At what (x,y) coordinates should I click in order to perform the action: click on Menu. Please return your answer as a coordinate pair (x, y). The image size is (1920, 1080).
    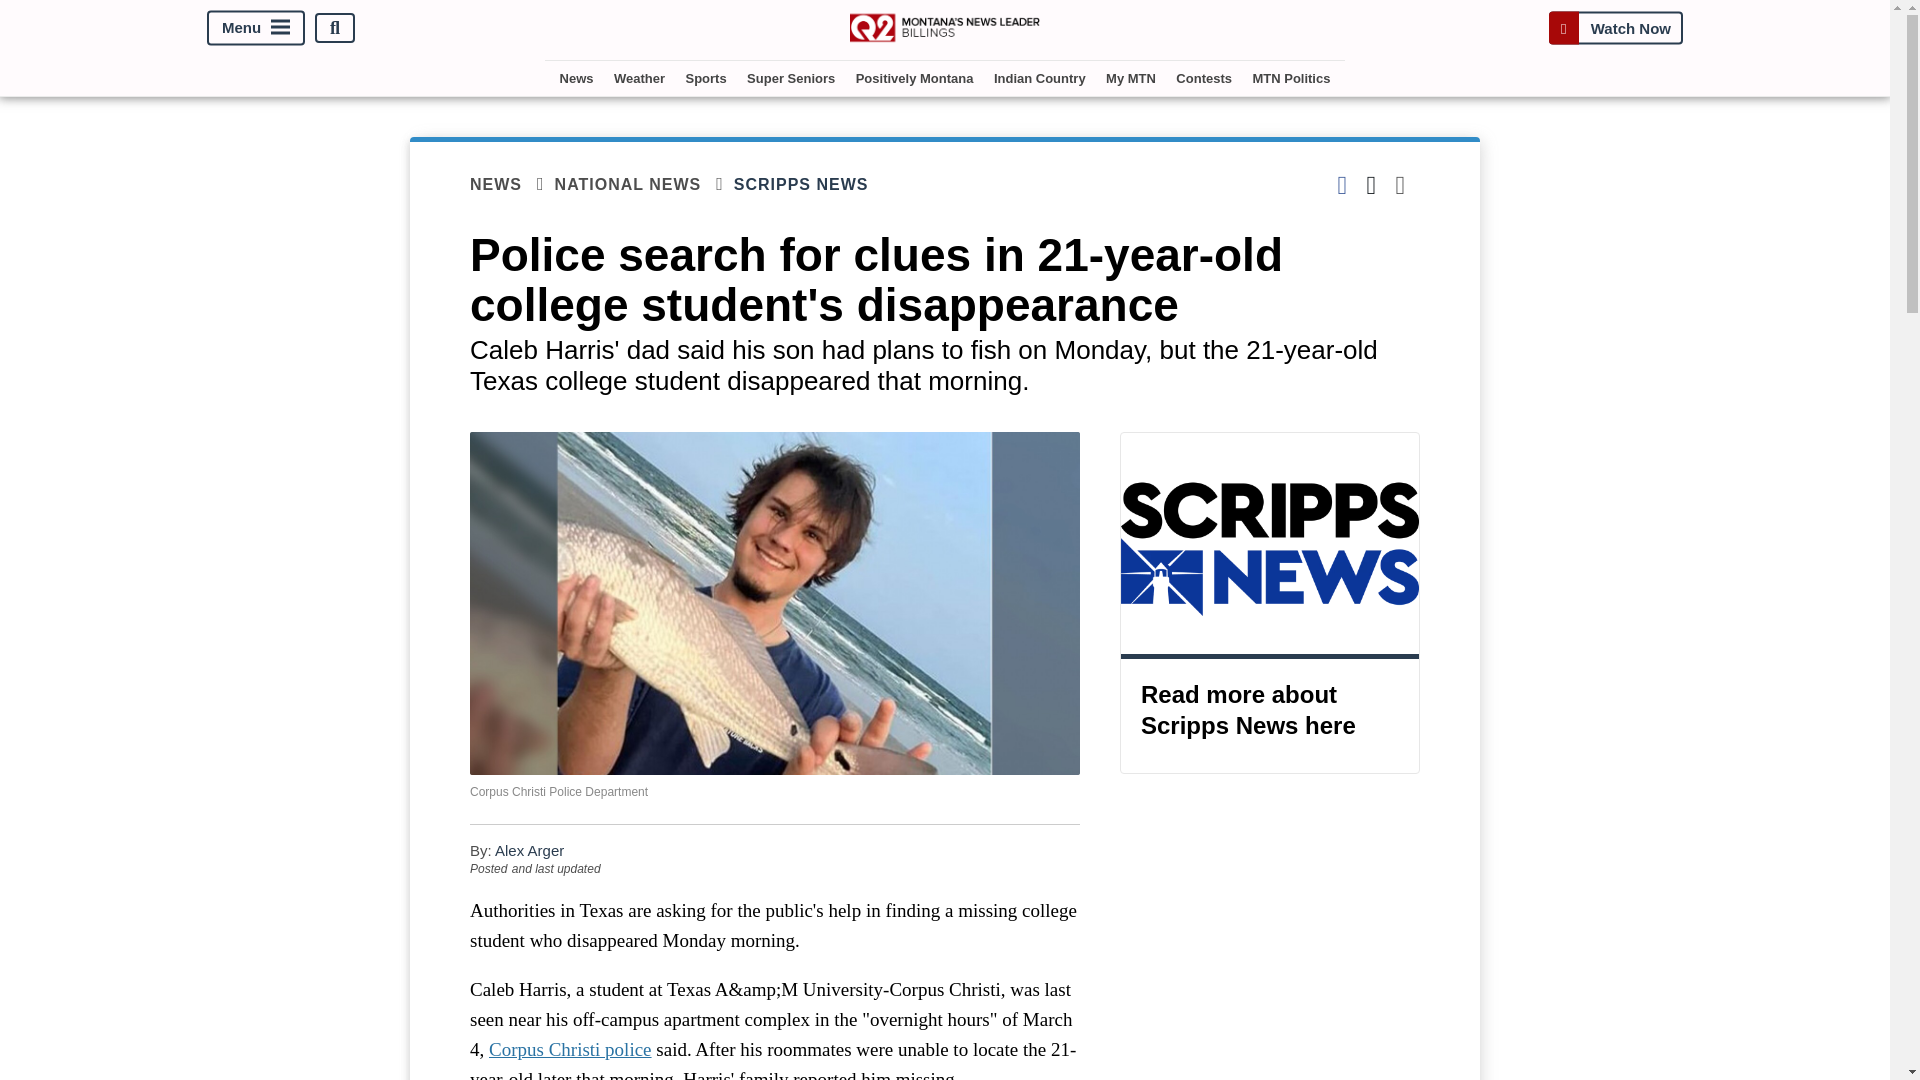
    Looking at the image, I should click on (256, 28).